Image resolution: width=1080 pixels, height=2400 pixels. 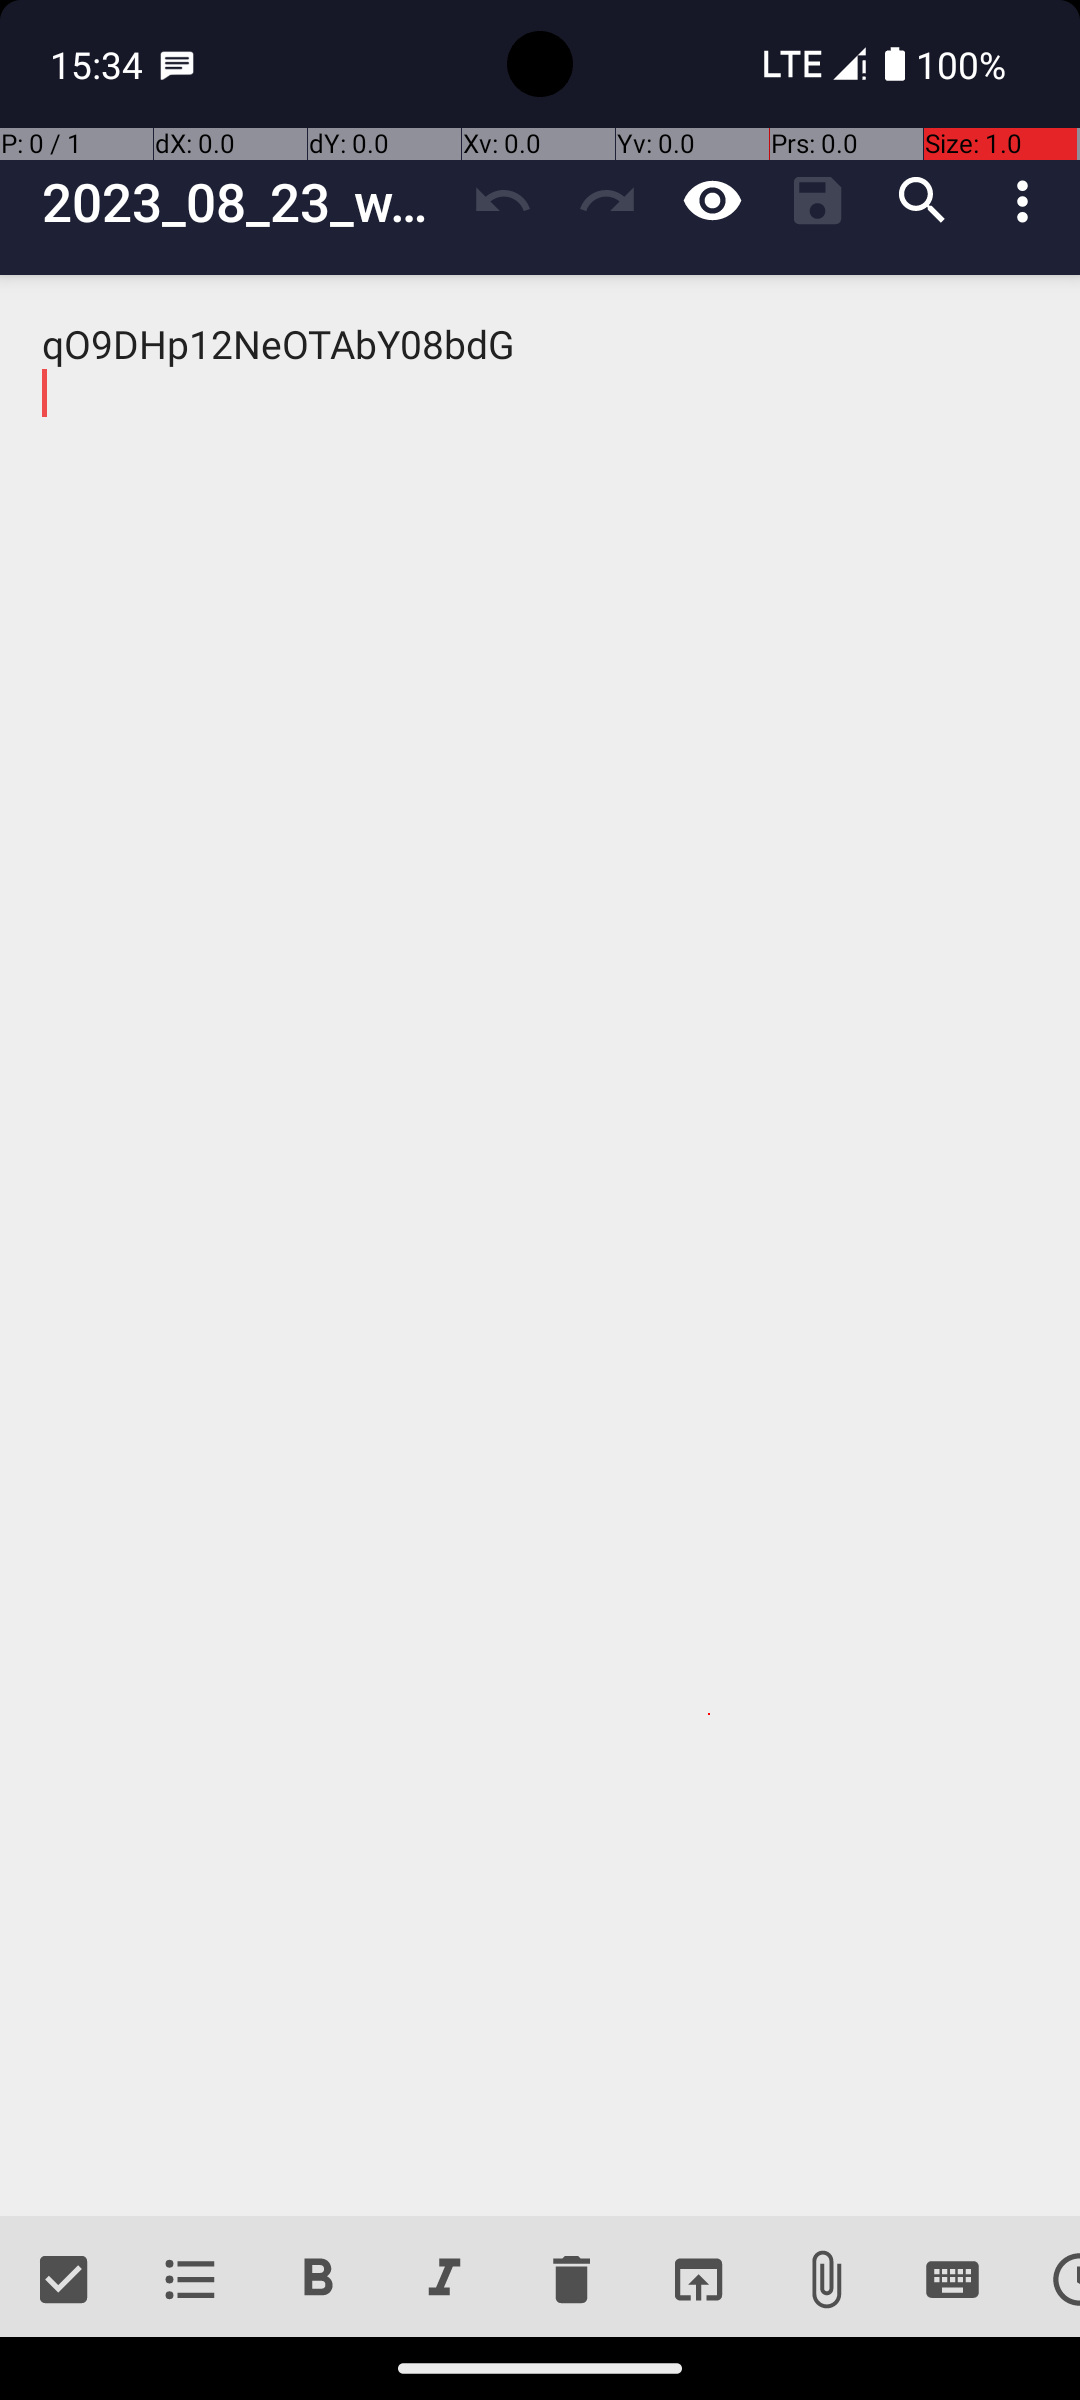 I want to click on 2023_08_23_weekend_todo_list, so click(x=246, y=202).